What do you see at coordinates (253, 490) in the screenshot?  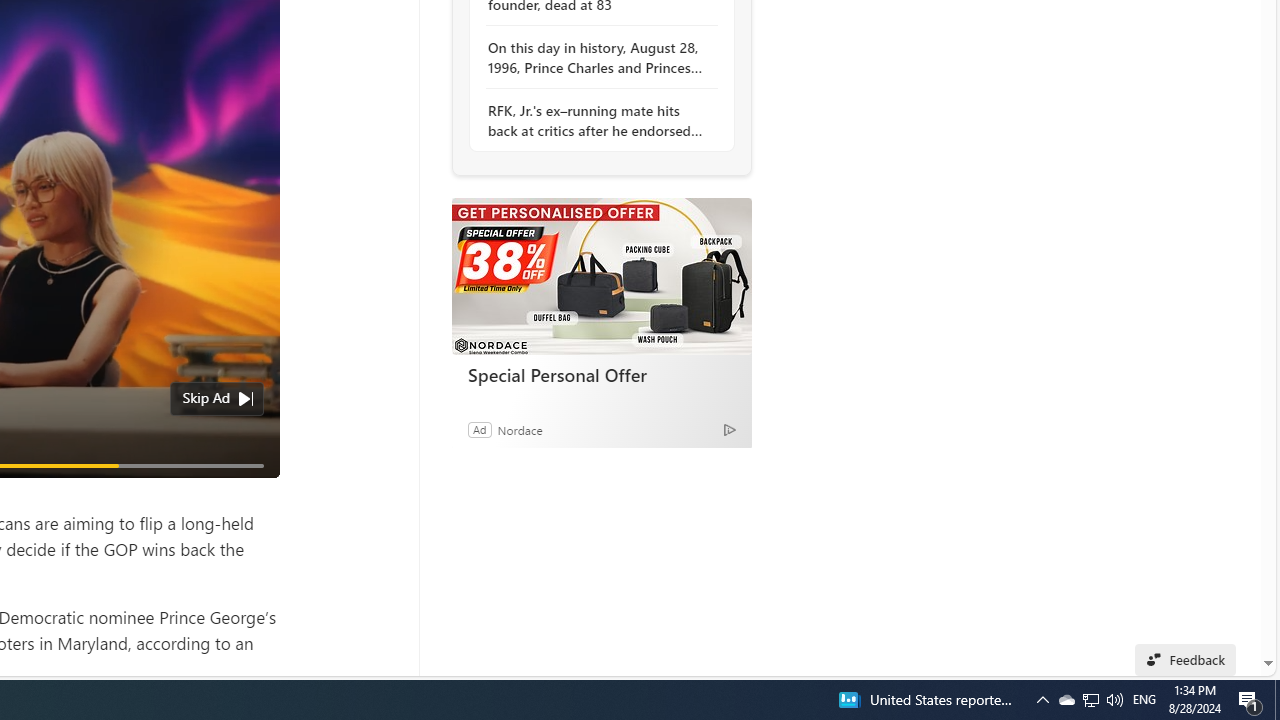 I see `Unmute` at bounding box center [253, 490].